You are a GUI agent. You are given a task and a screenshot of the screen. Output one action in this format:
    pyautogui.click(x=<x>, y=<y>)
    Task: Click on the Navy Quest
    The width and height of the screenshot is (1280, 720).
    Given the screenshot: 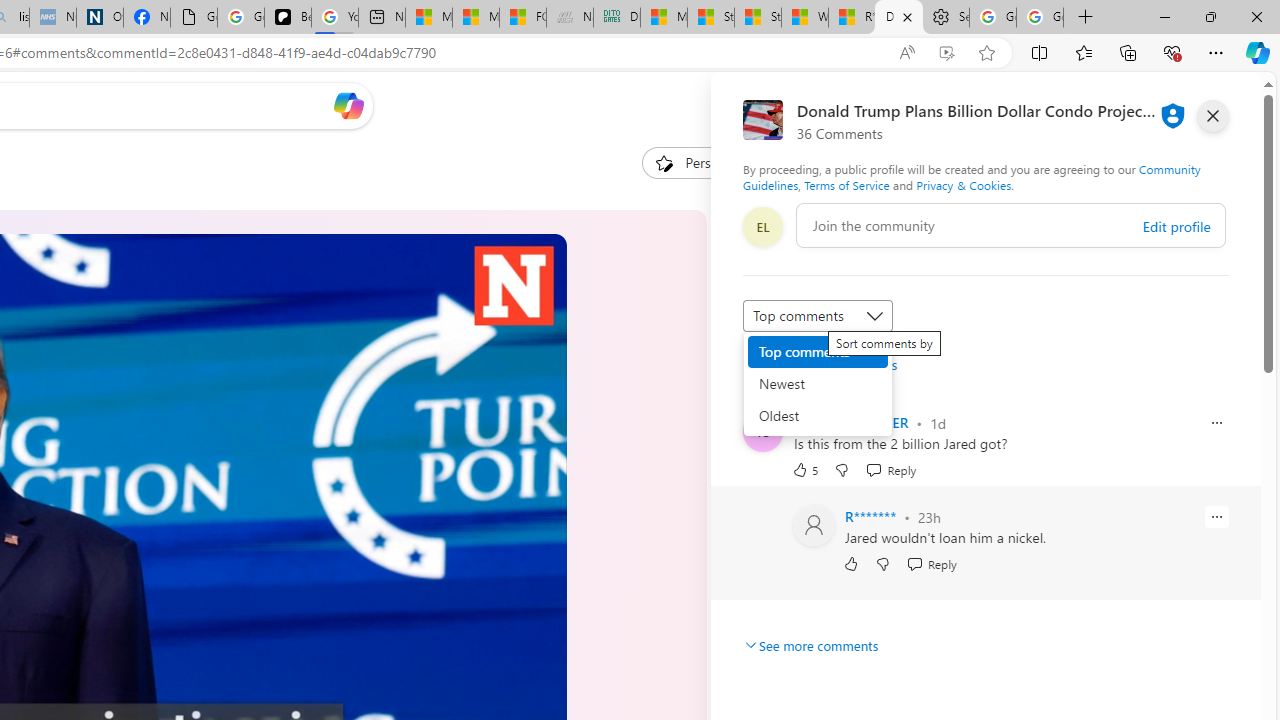 What is the action you would take?
    pyautogui.click(x=569, y=18)
    